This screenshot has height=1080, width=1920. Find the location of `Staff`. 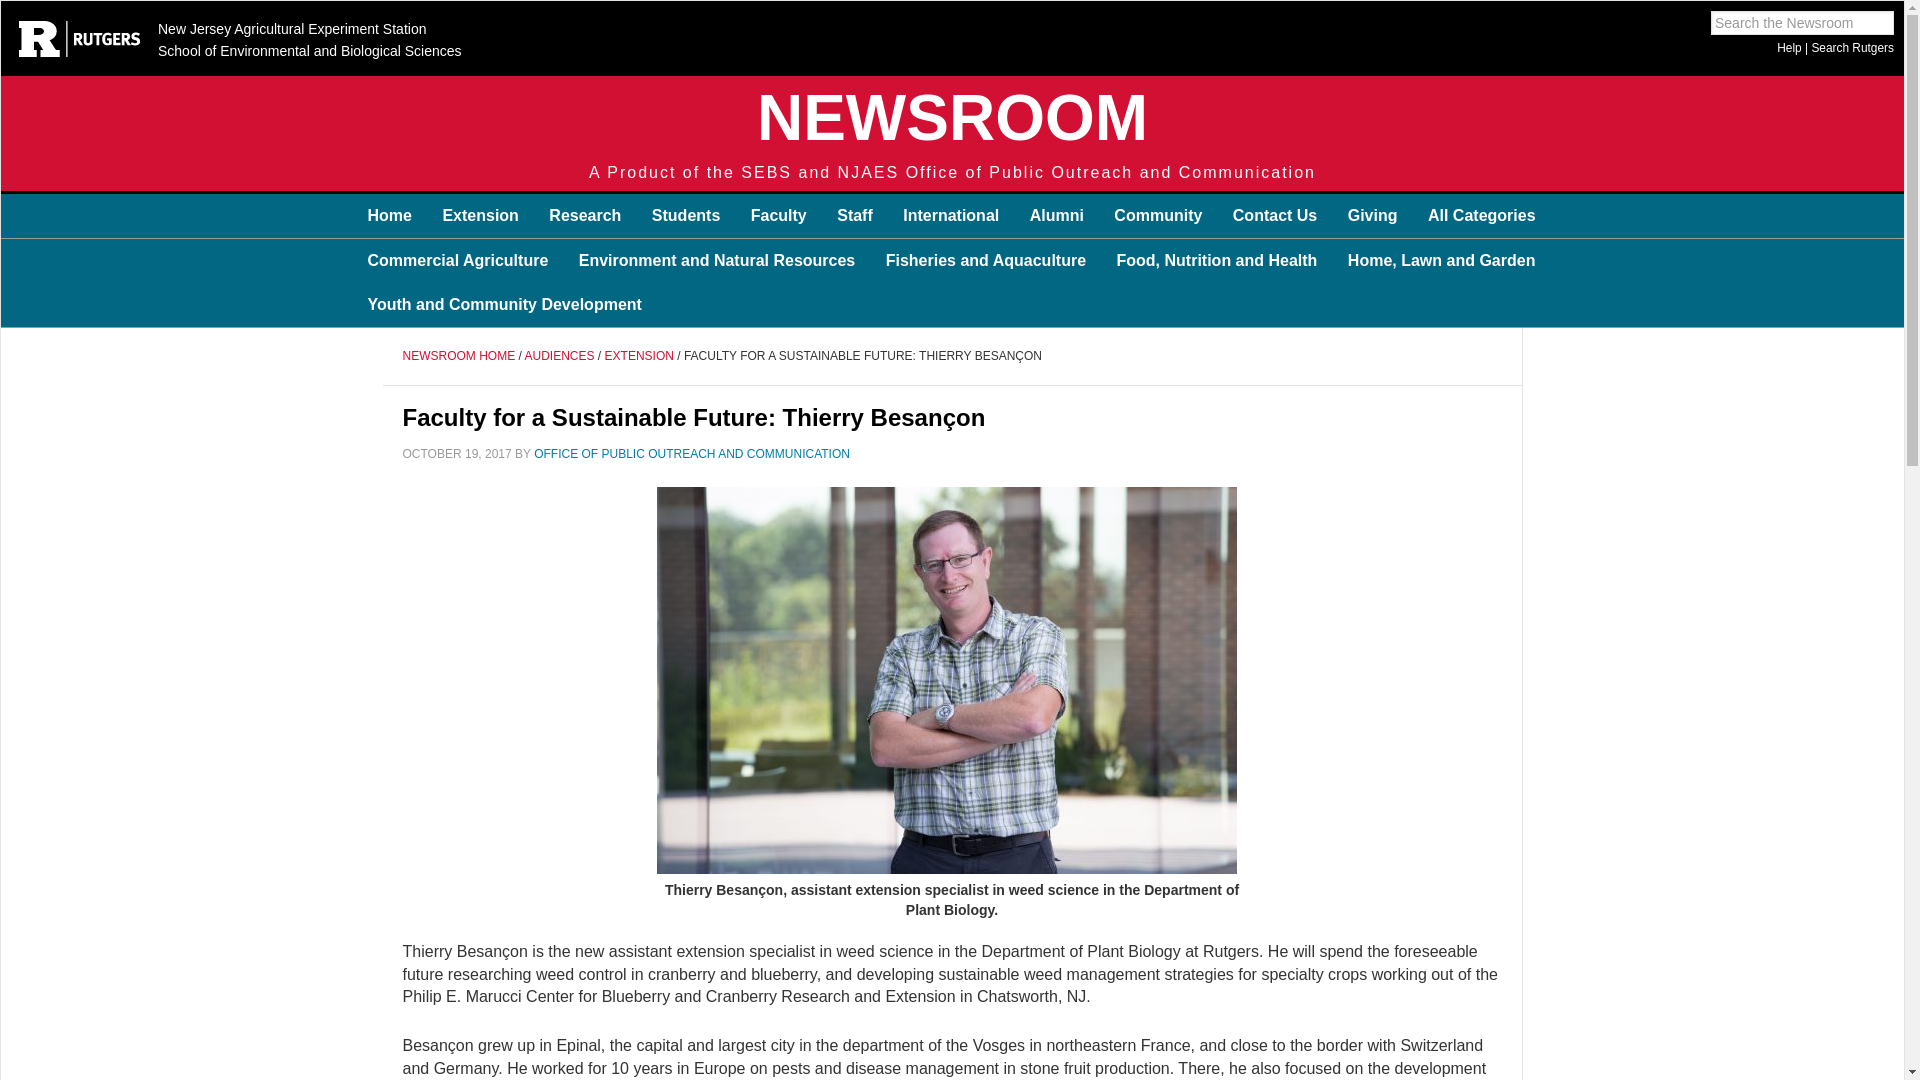

Staff is located at coordinates (854, 216).